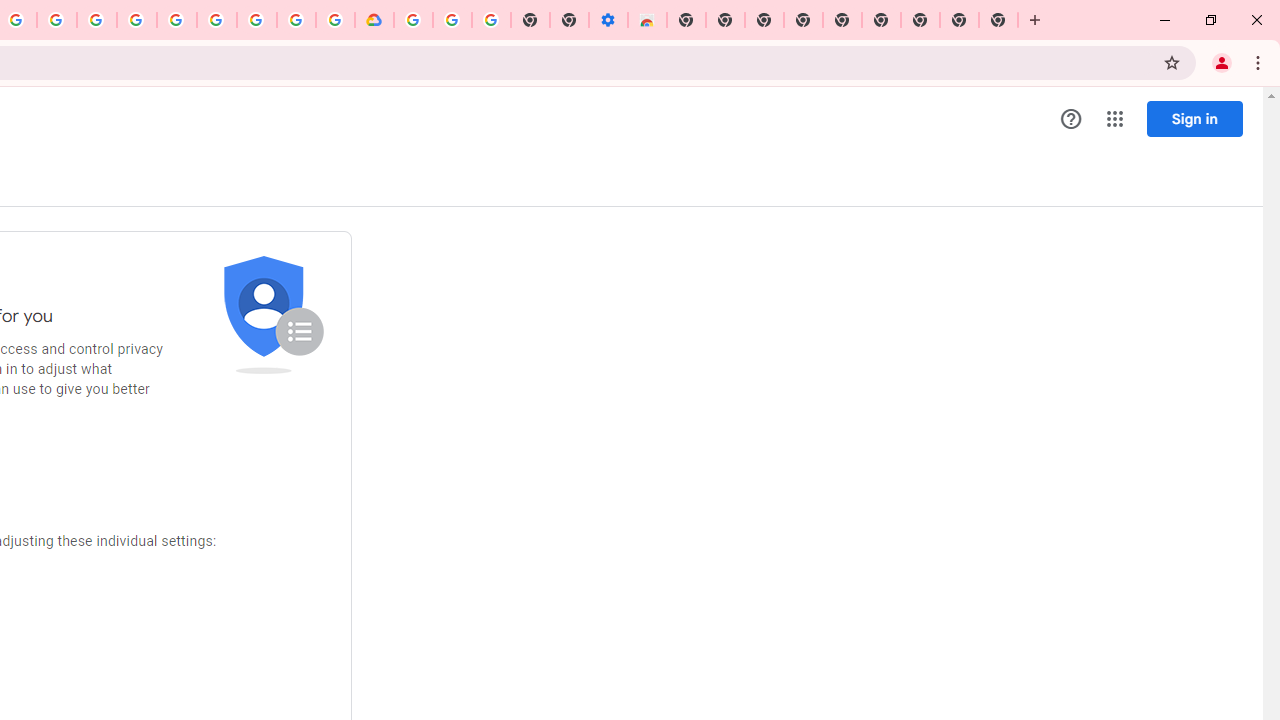  I want to click on New Tab, so click(686, 20).